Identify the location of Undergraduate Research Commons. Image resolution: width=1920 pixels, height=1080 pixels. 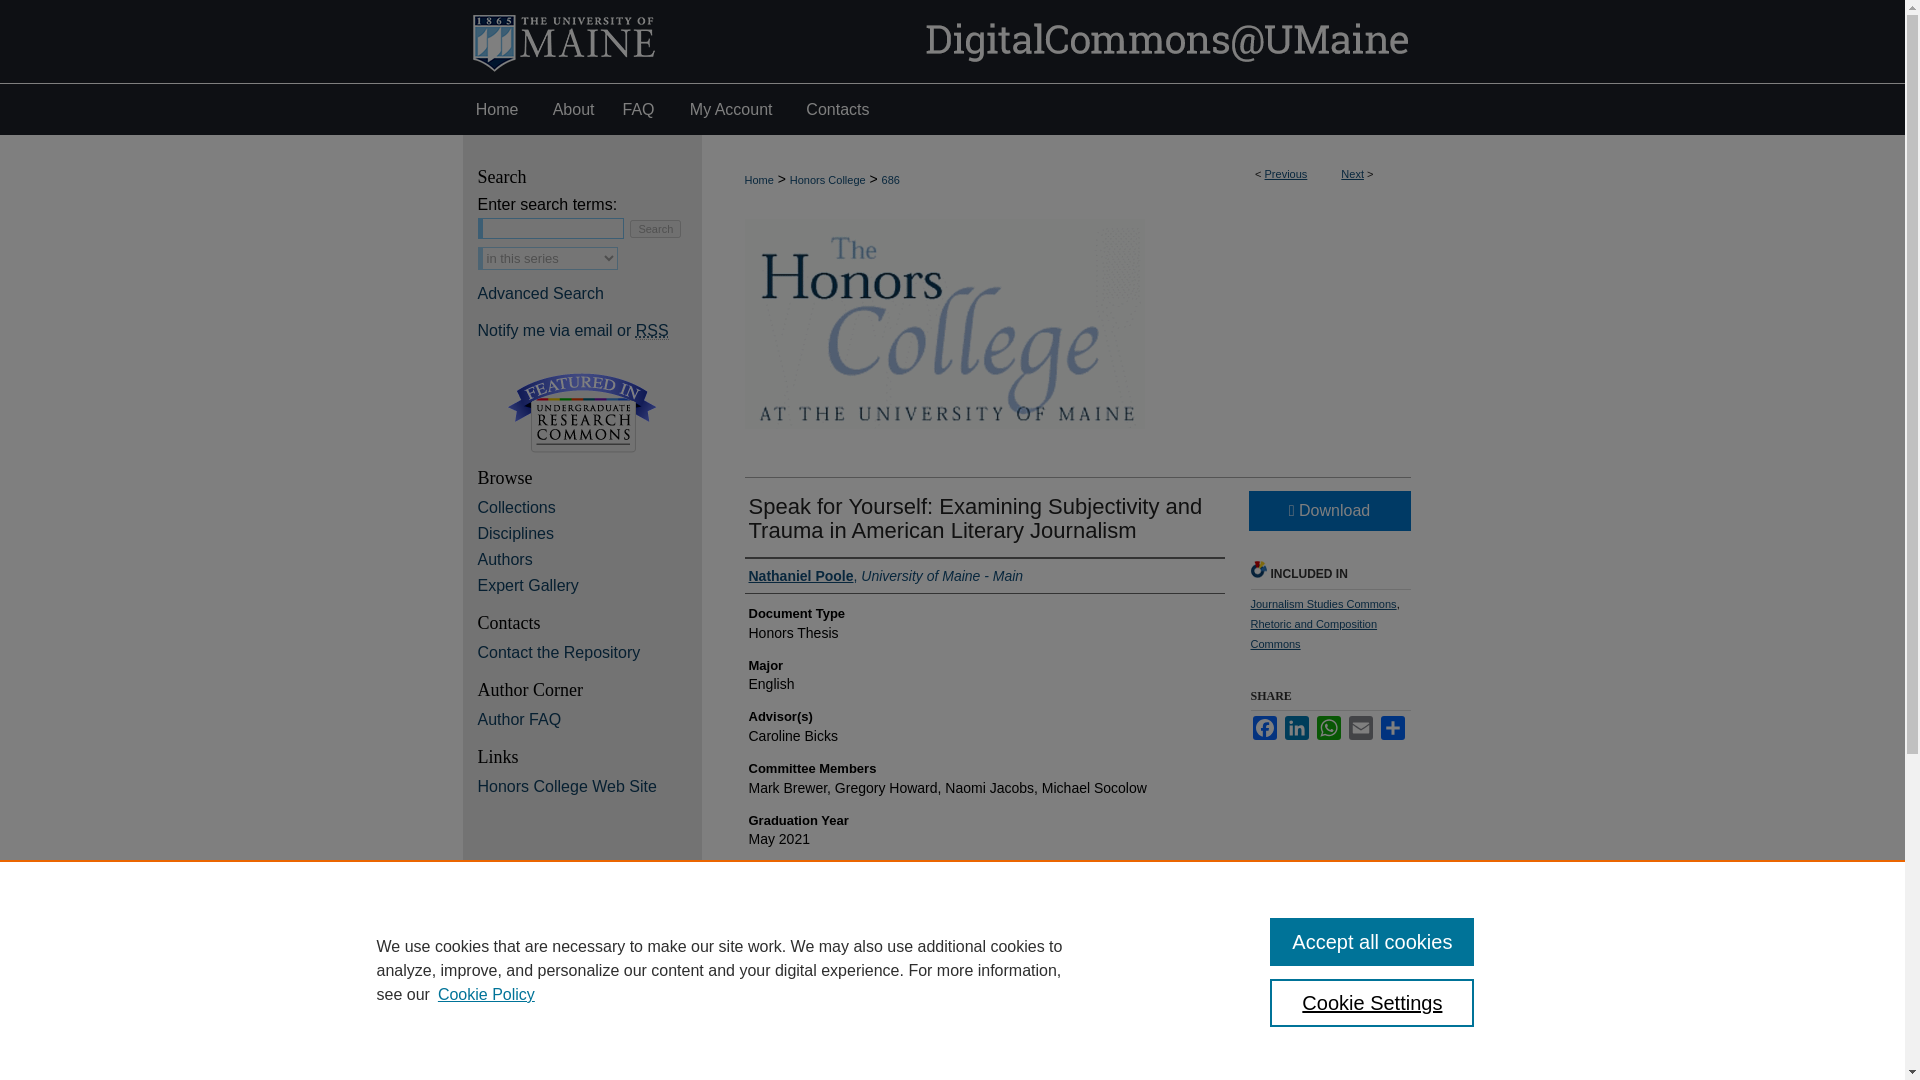
(581, 412).